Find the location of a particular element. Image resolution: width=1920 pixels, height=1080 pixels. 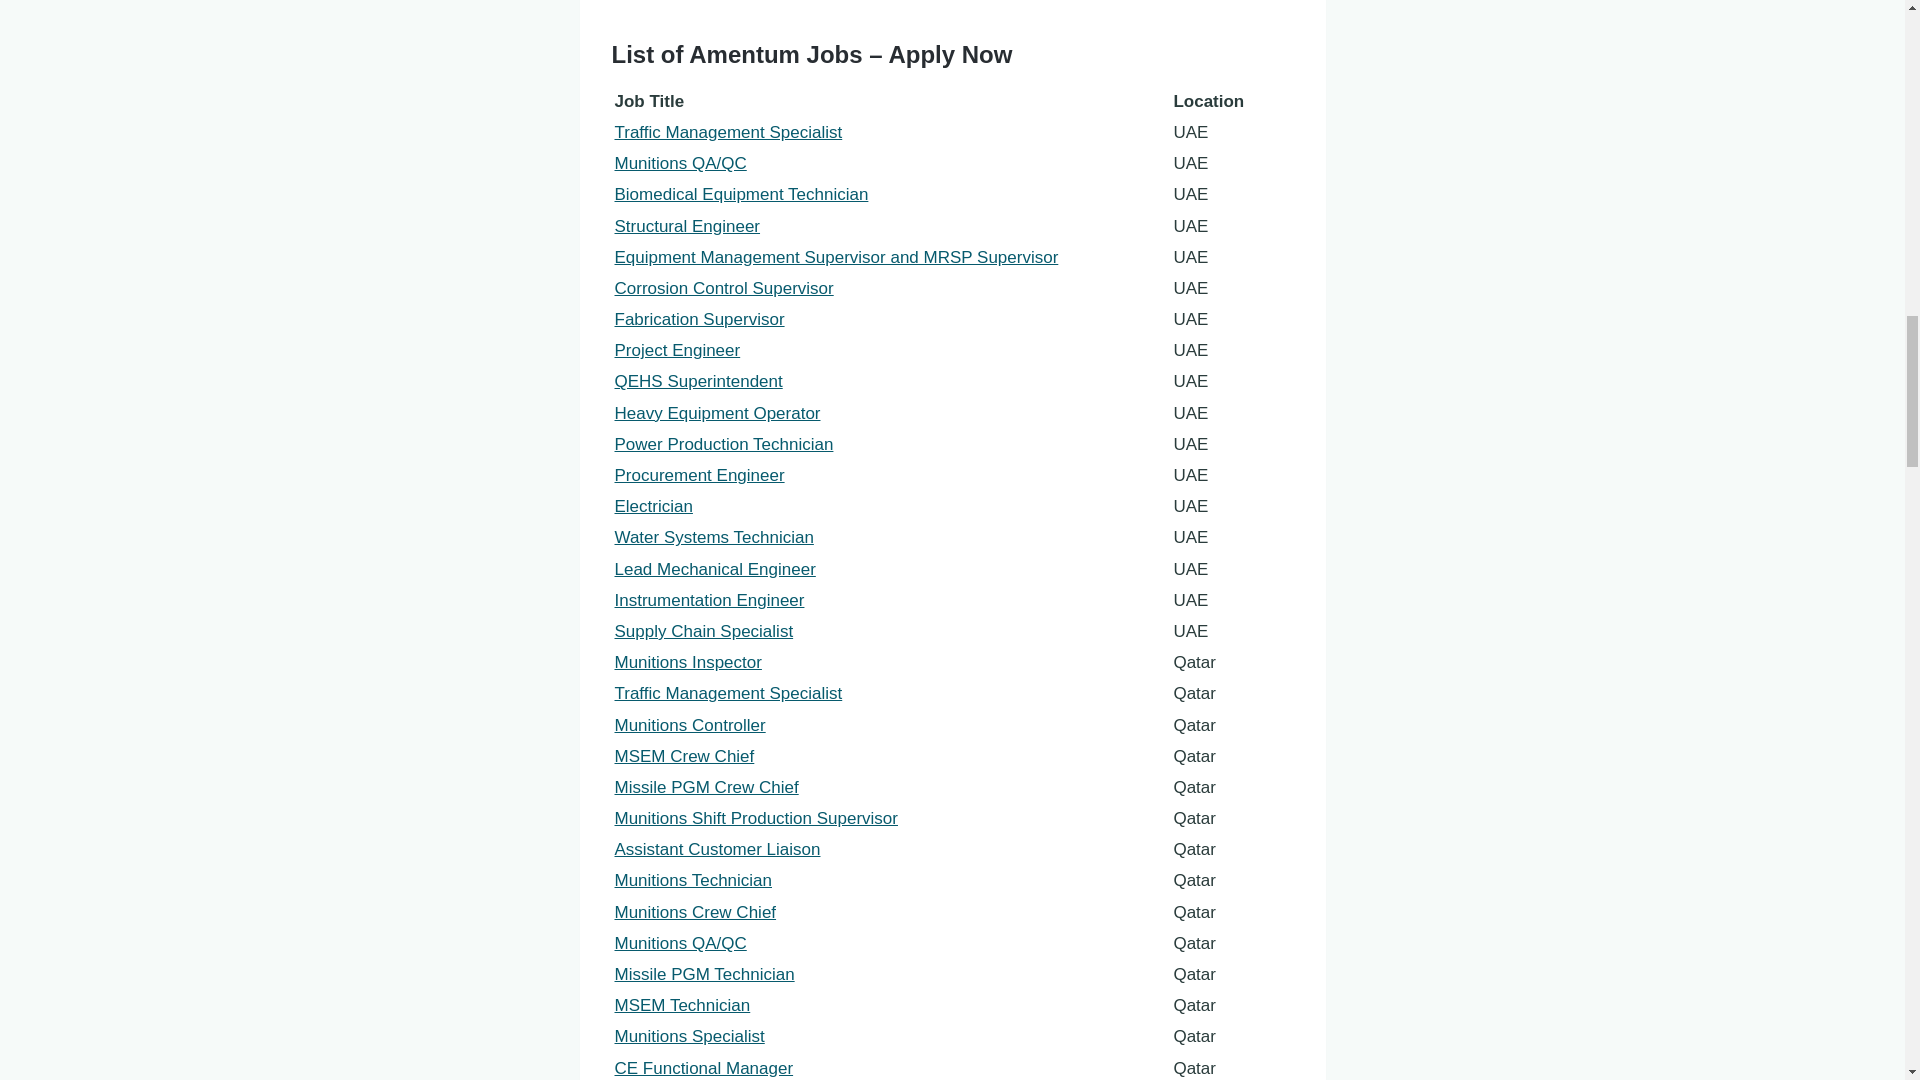

QEHS Superintendent is located at coordinates (698, 380).